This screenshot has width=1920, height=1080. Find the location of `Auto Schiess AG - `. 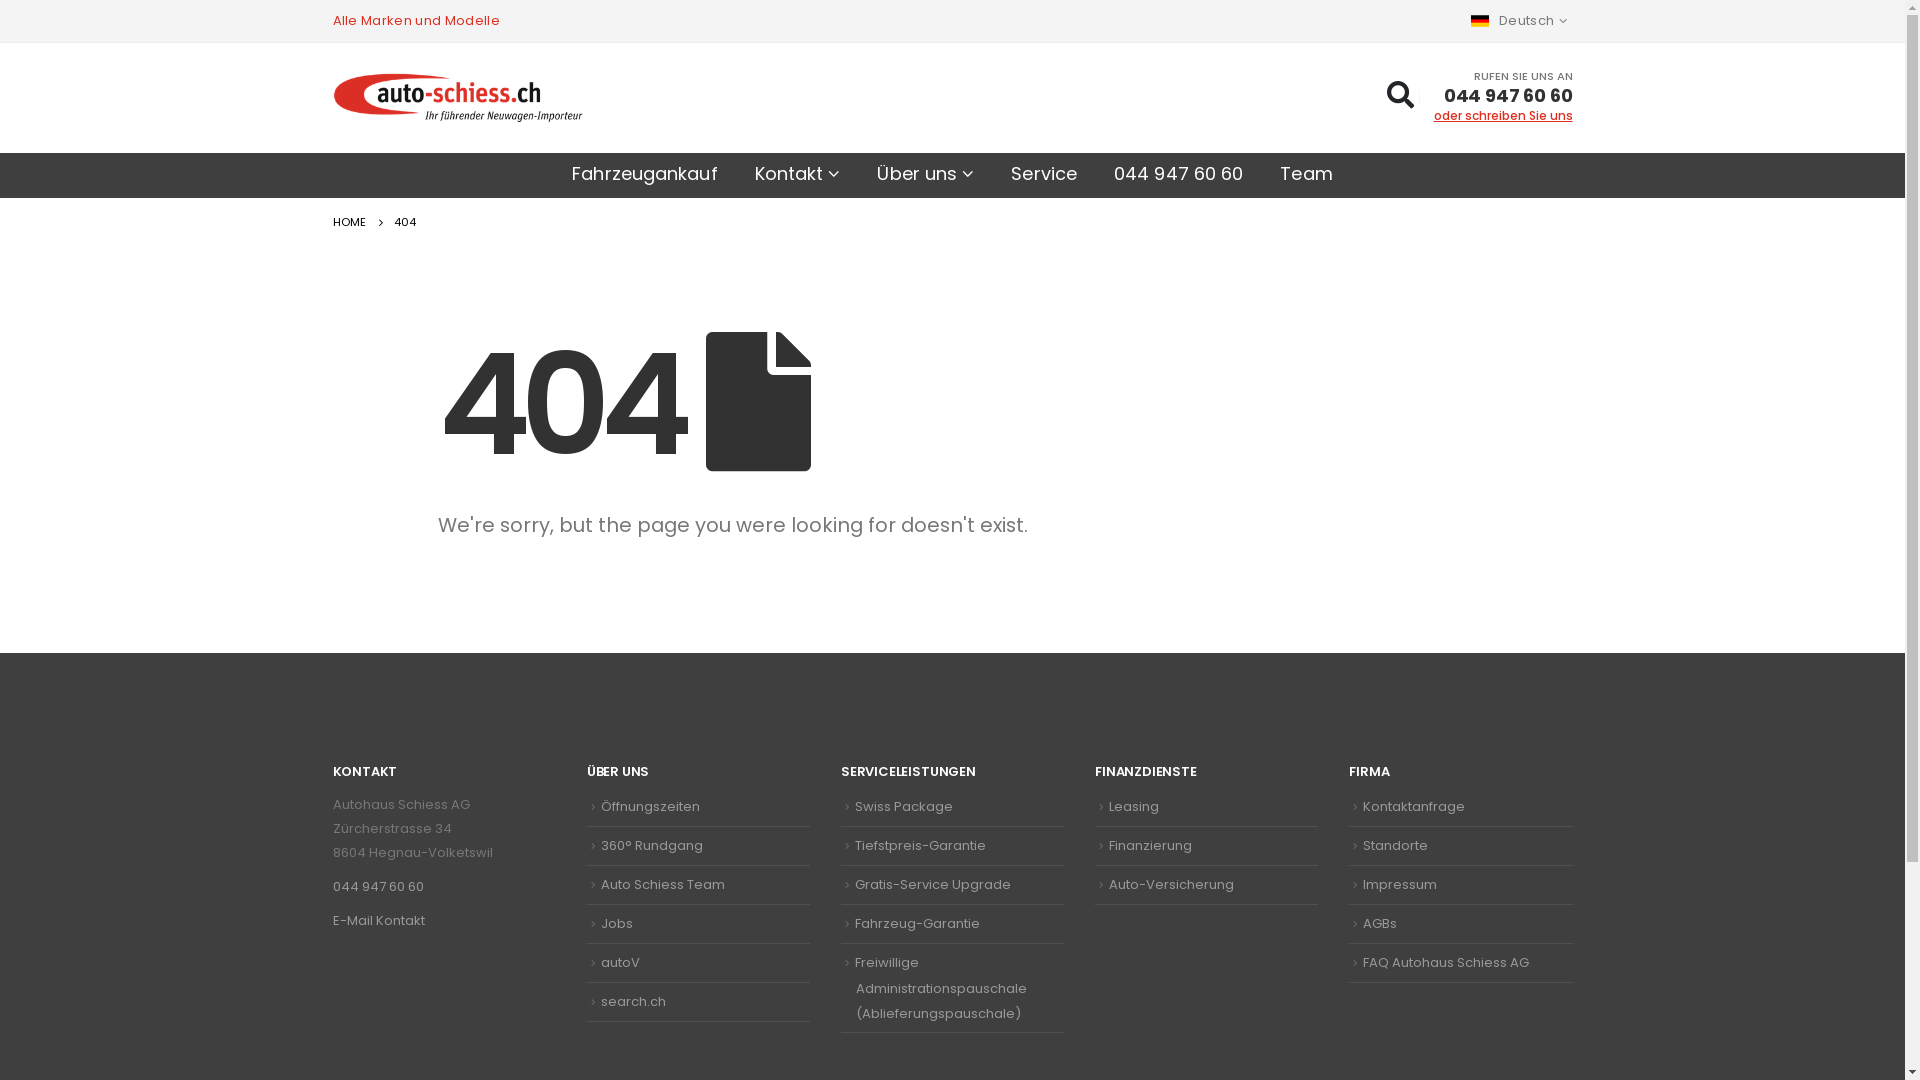

Auto Schiess AG -  is located at coordinates (457, 98).